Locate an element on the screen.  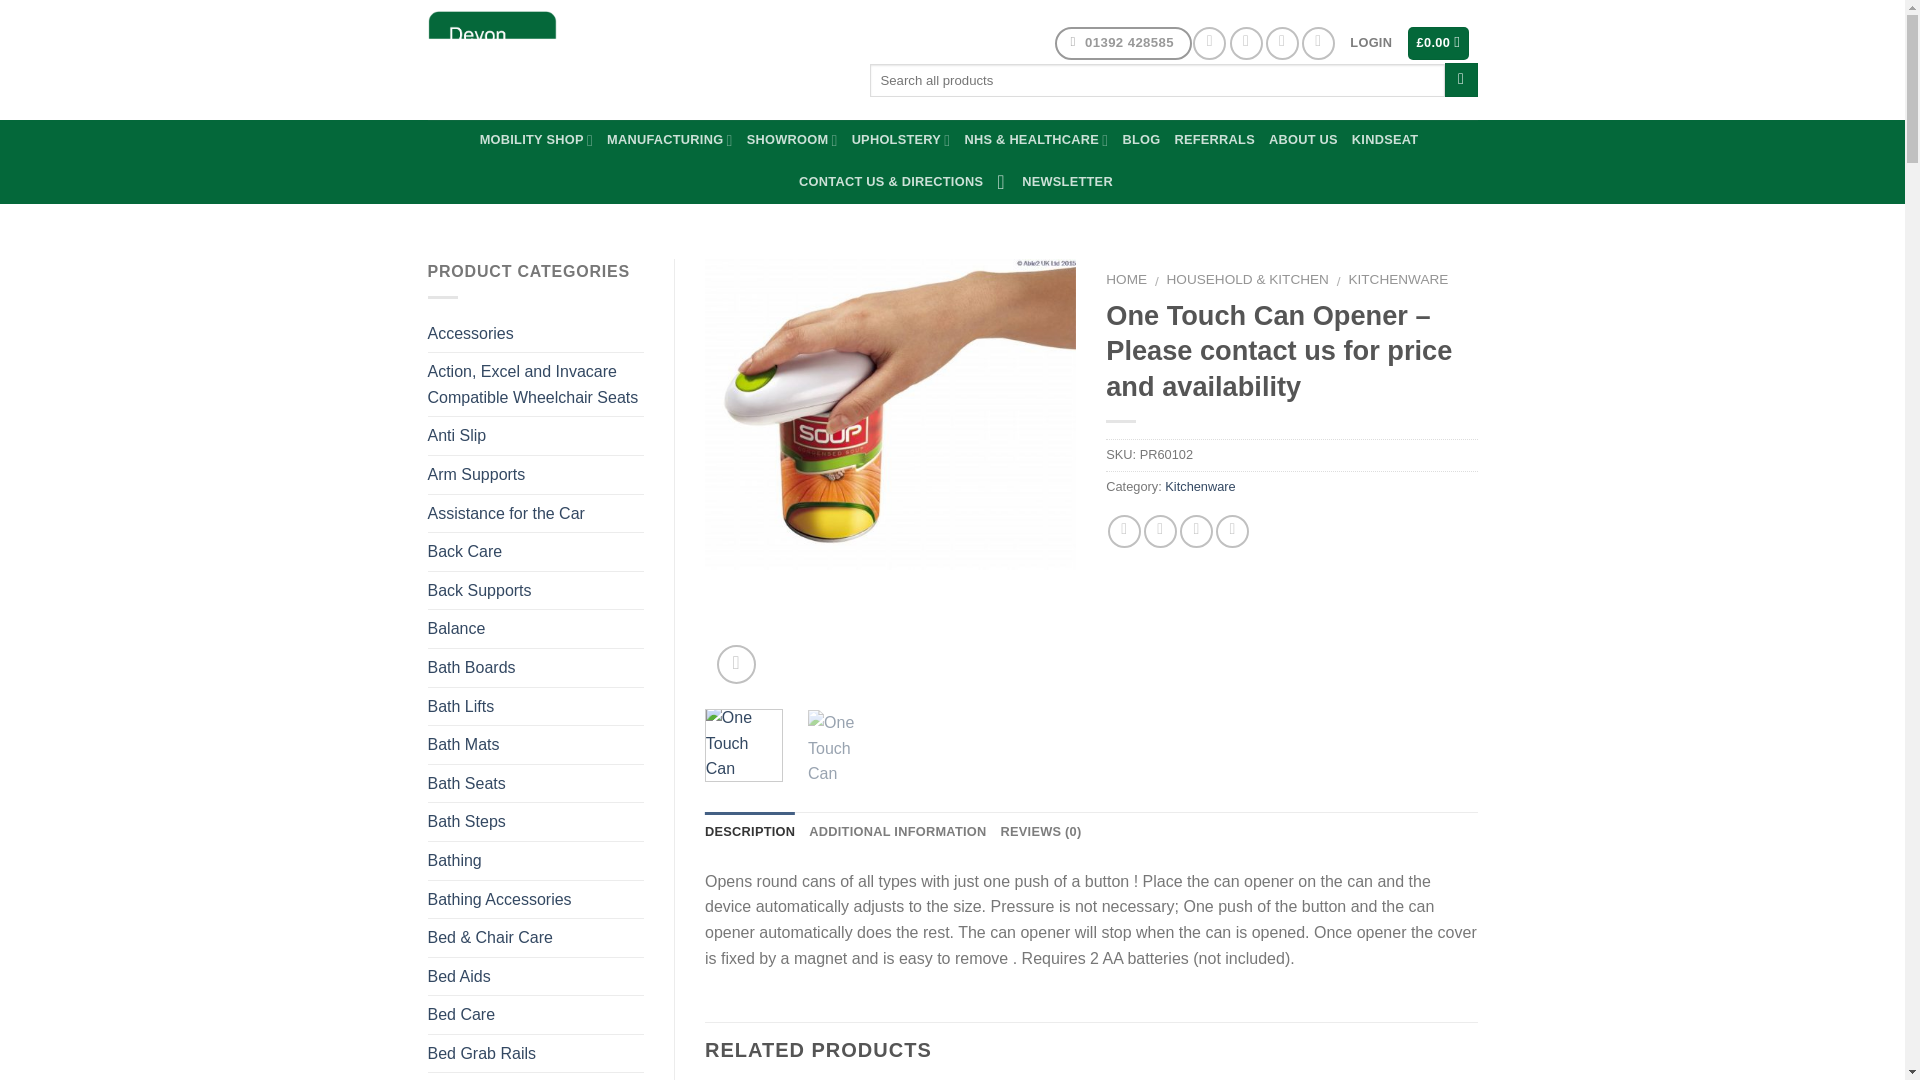
Contact us today is located at coordinates (1123, 44).